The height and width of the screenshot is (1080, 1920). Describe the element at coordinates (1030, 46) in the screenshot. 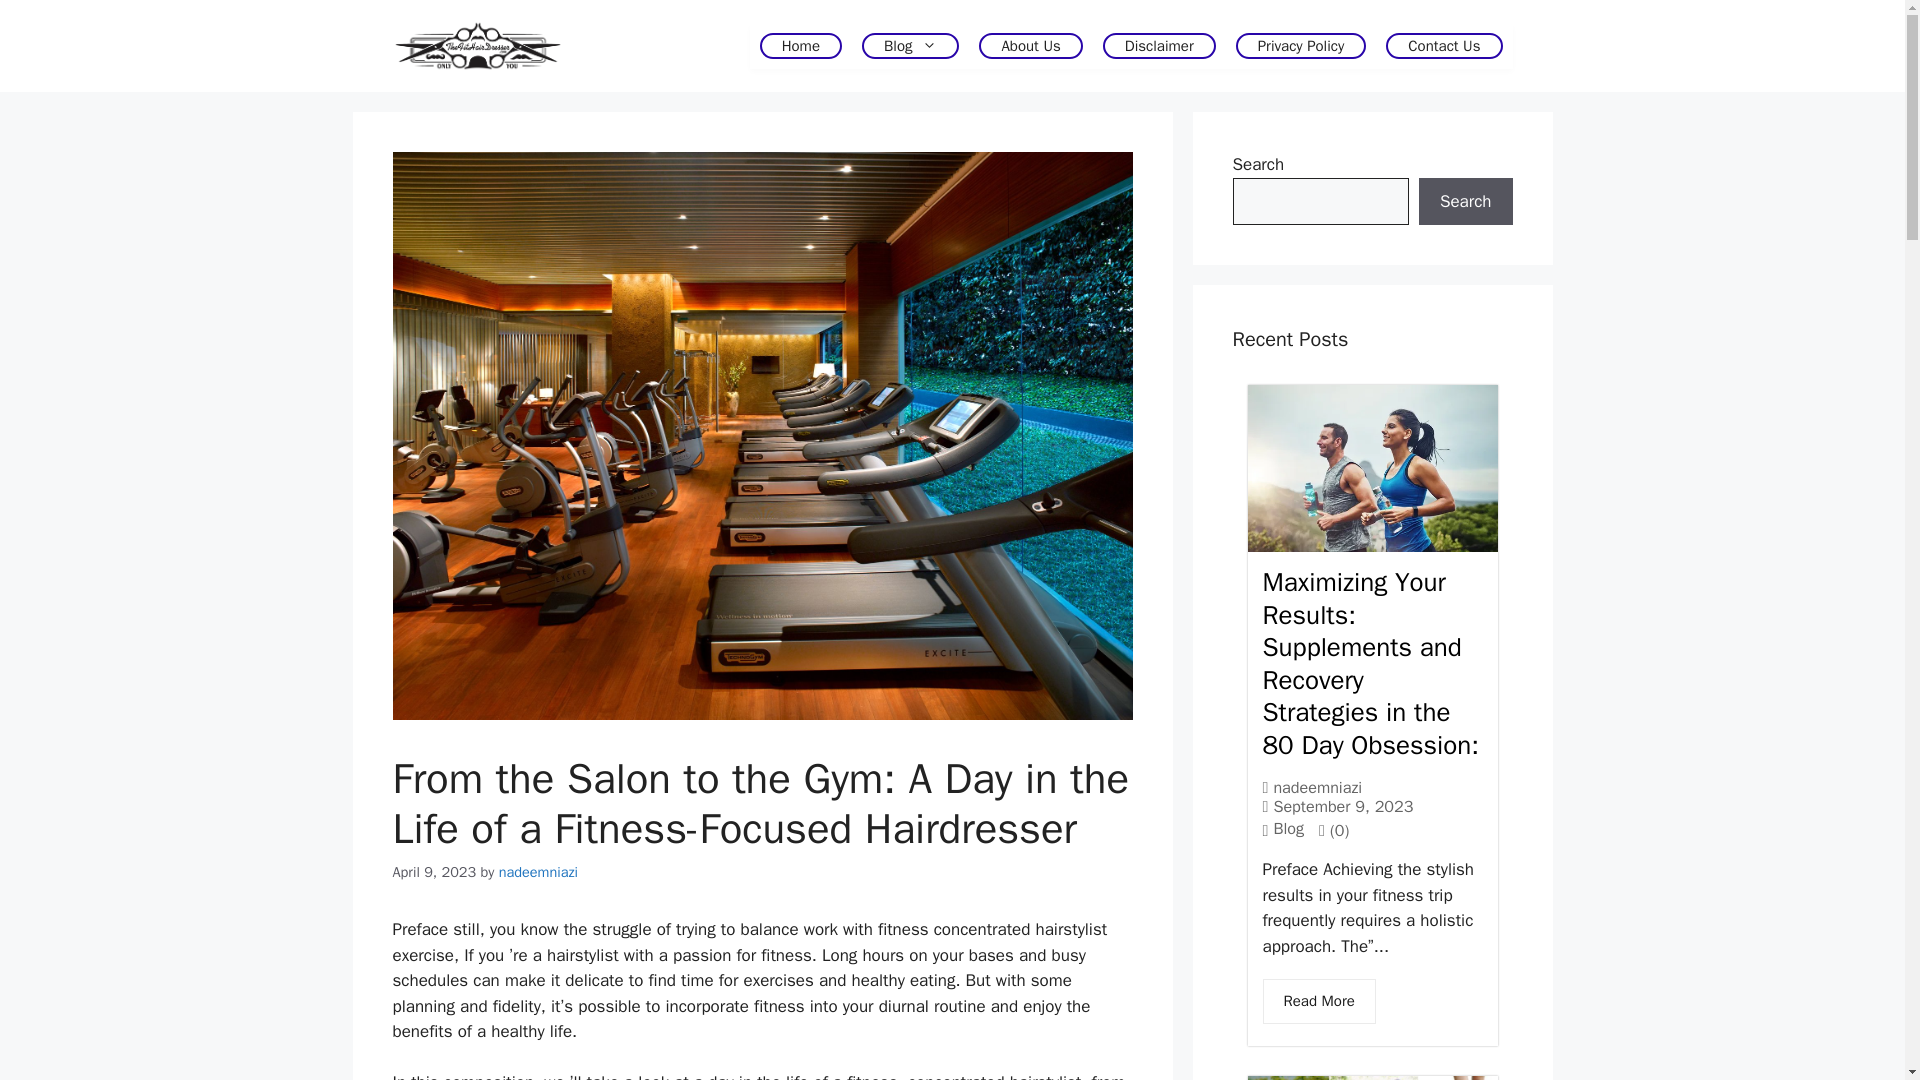

I see `About Us` at that location.